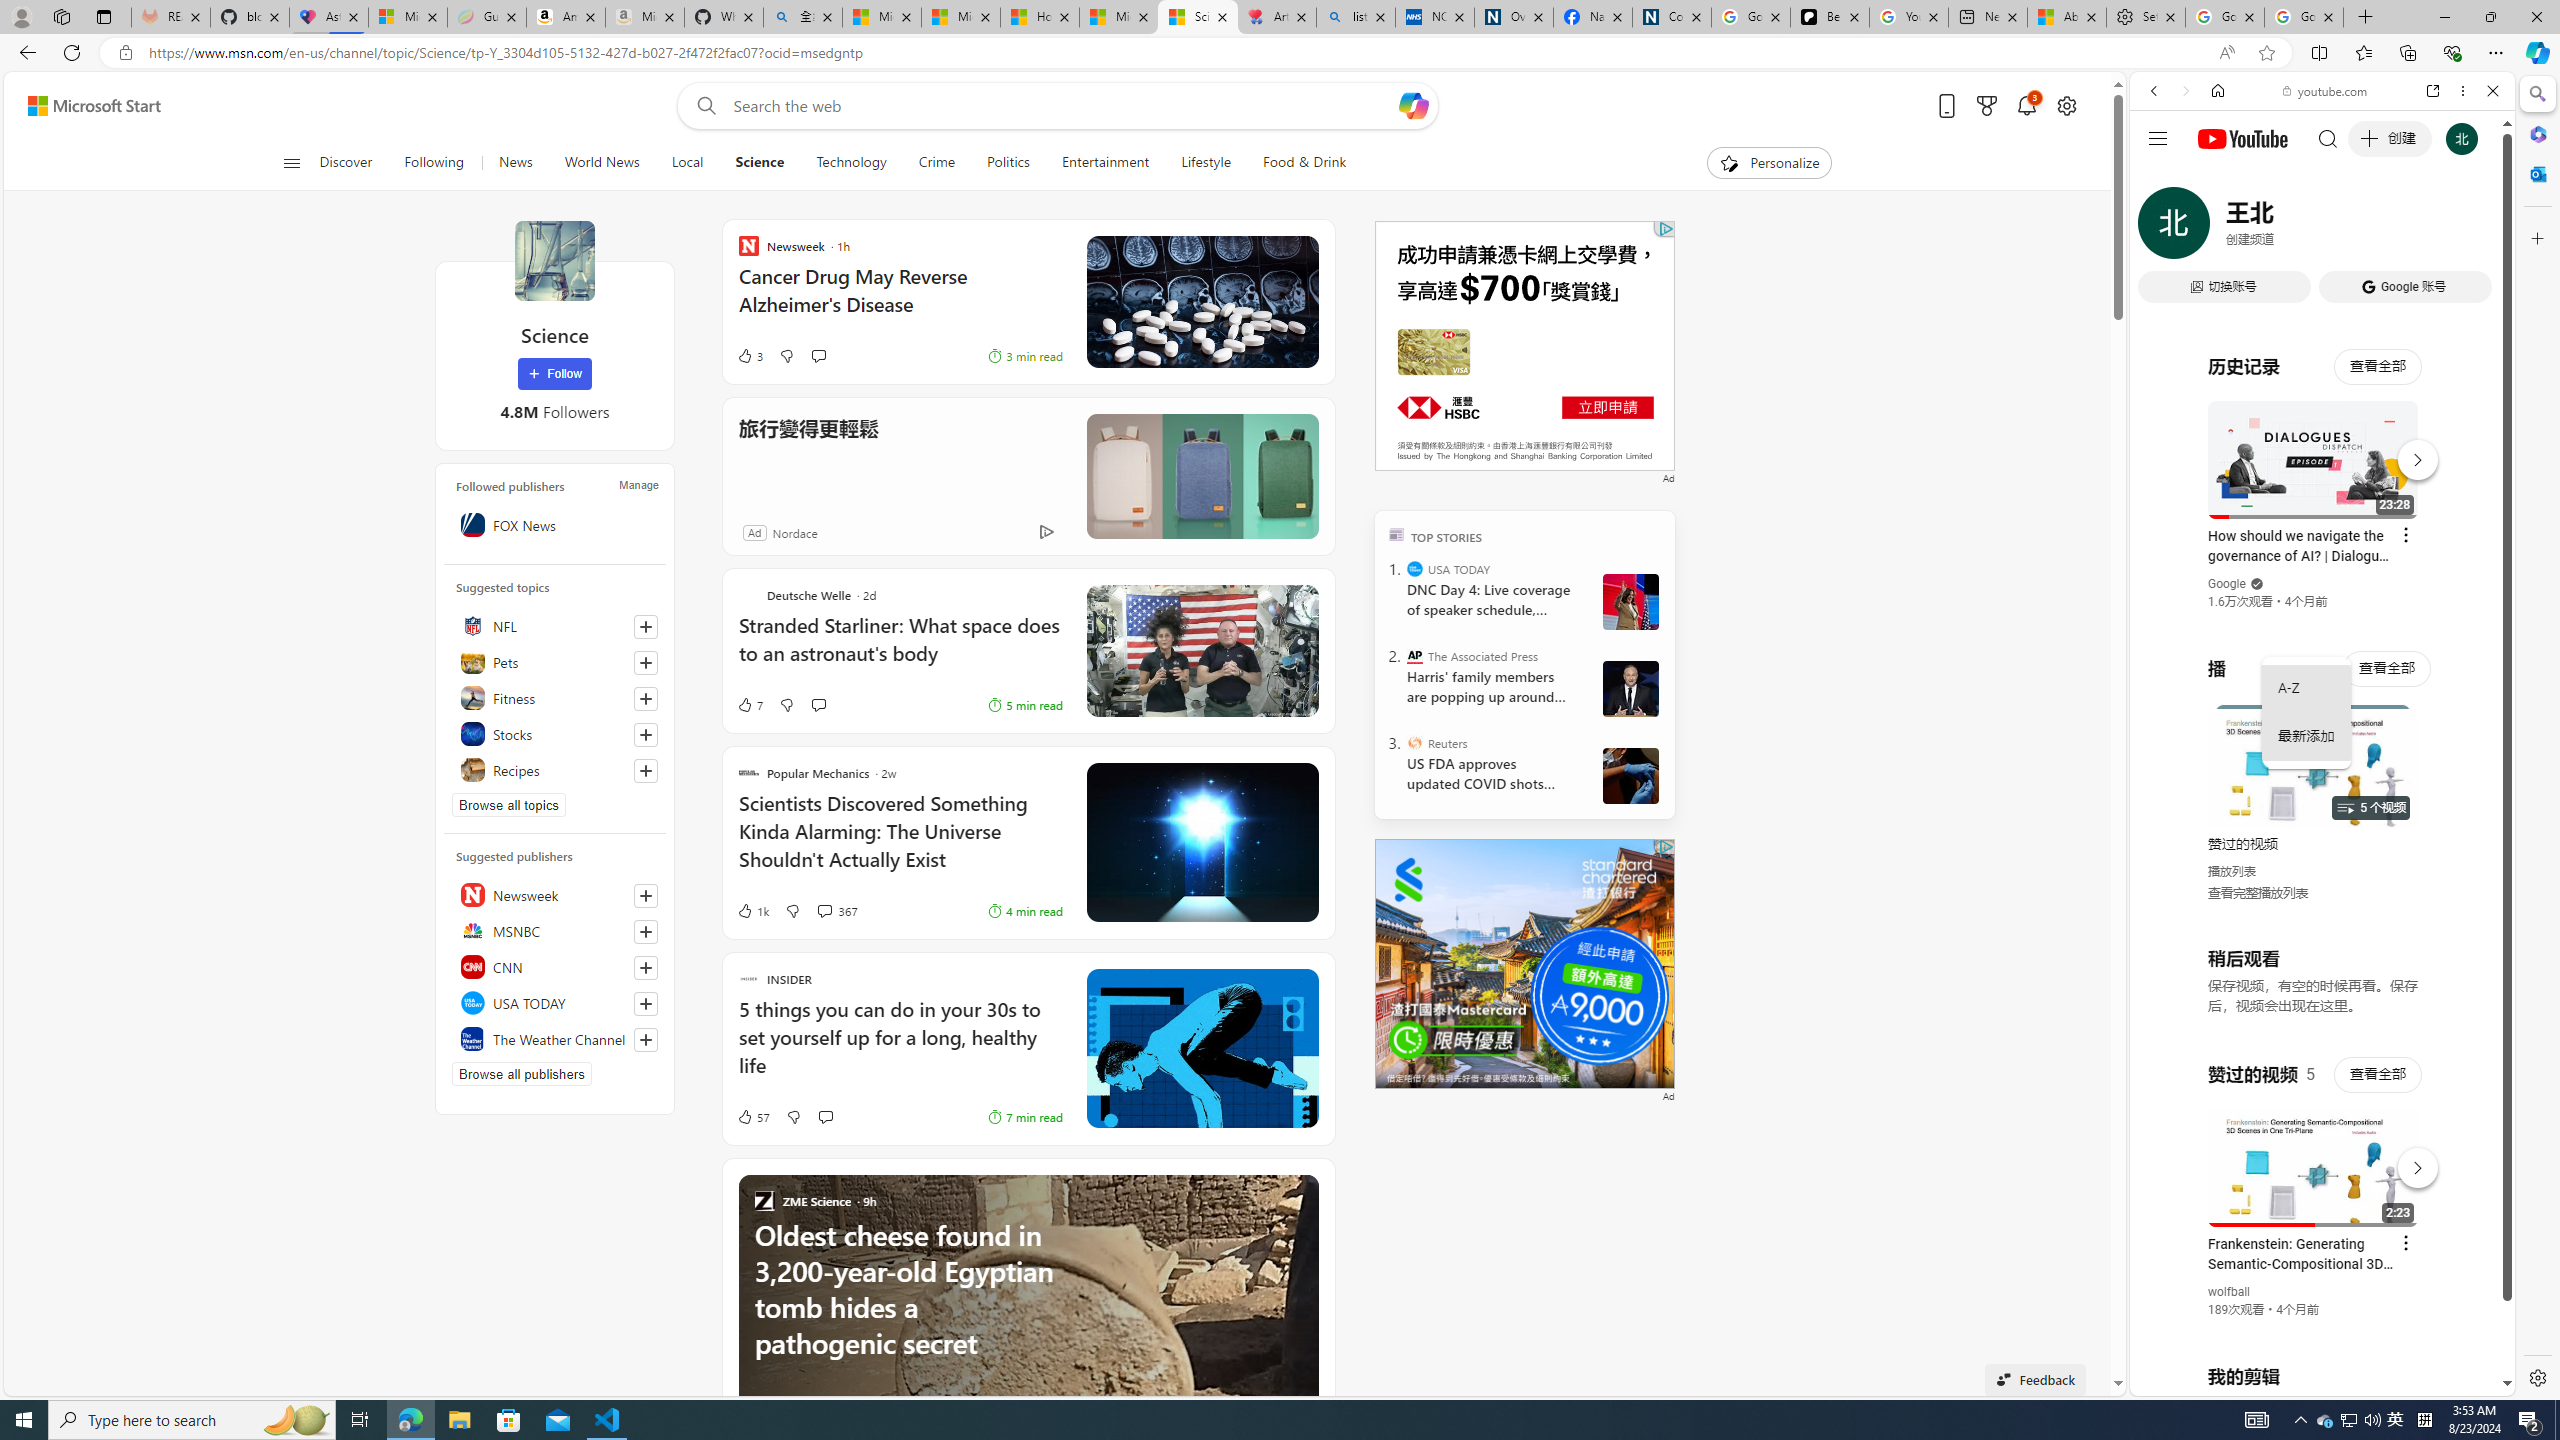  What do you see at coordinates (2326, 91) in the screenshot?
I see `youtube.com` at bounding box center [2326, 91].